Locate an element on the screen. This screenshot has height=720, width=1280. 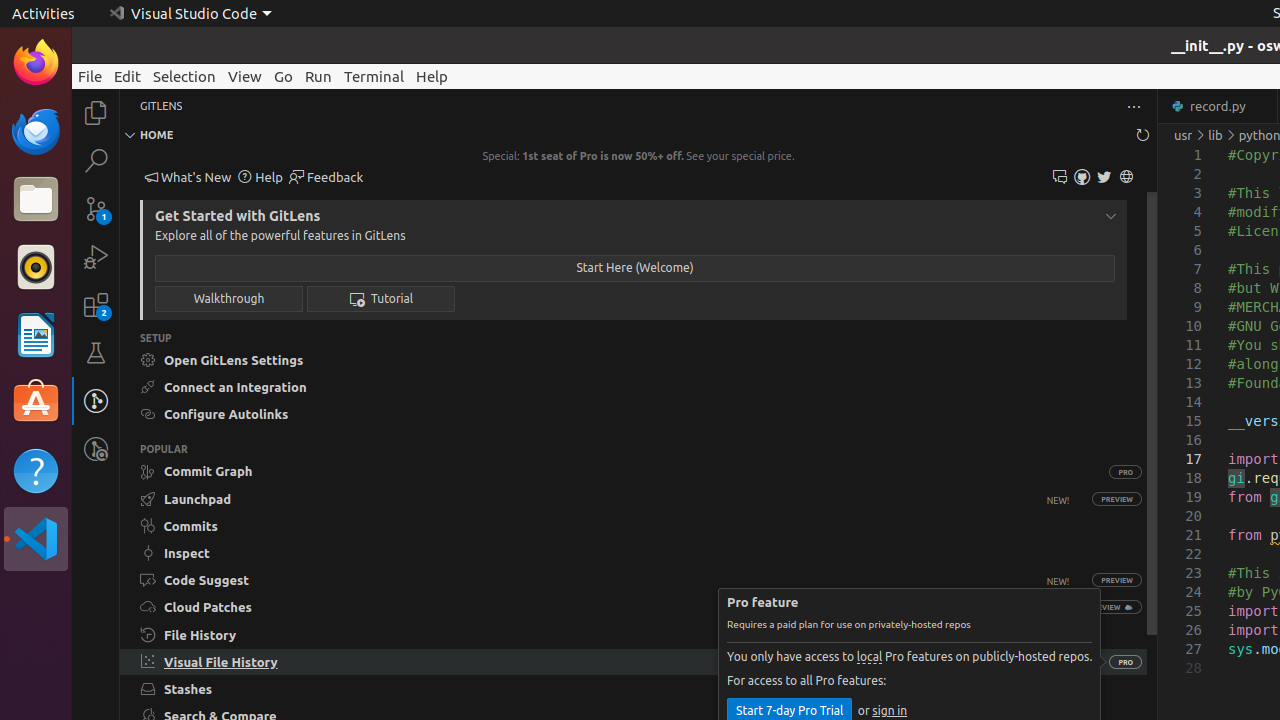
Open GitLens Settings is located at coordinates (634, 360).